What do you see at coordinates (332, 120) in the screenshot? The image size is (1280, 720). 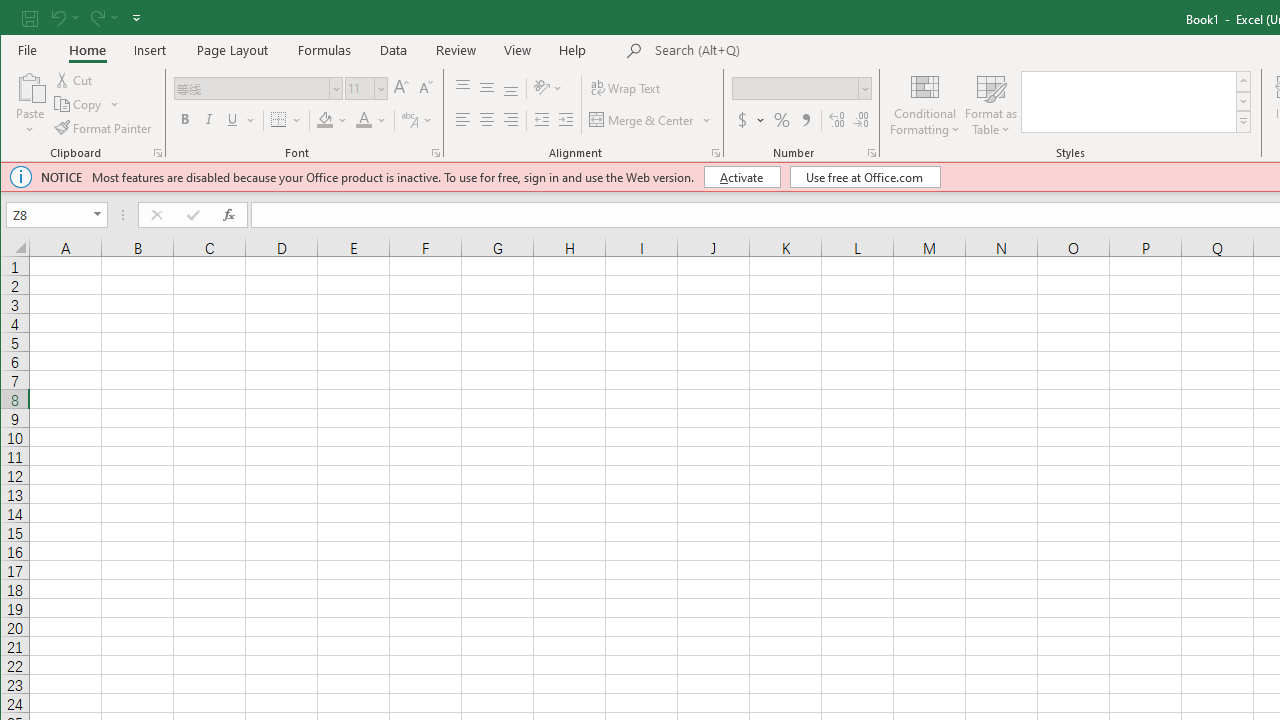 I see `Fill Color` at bounding box center [332, 120].